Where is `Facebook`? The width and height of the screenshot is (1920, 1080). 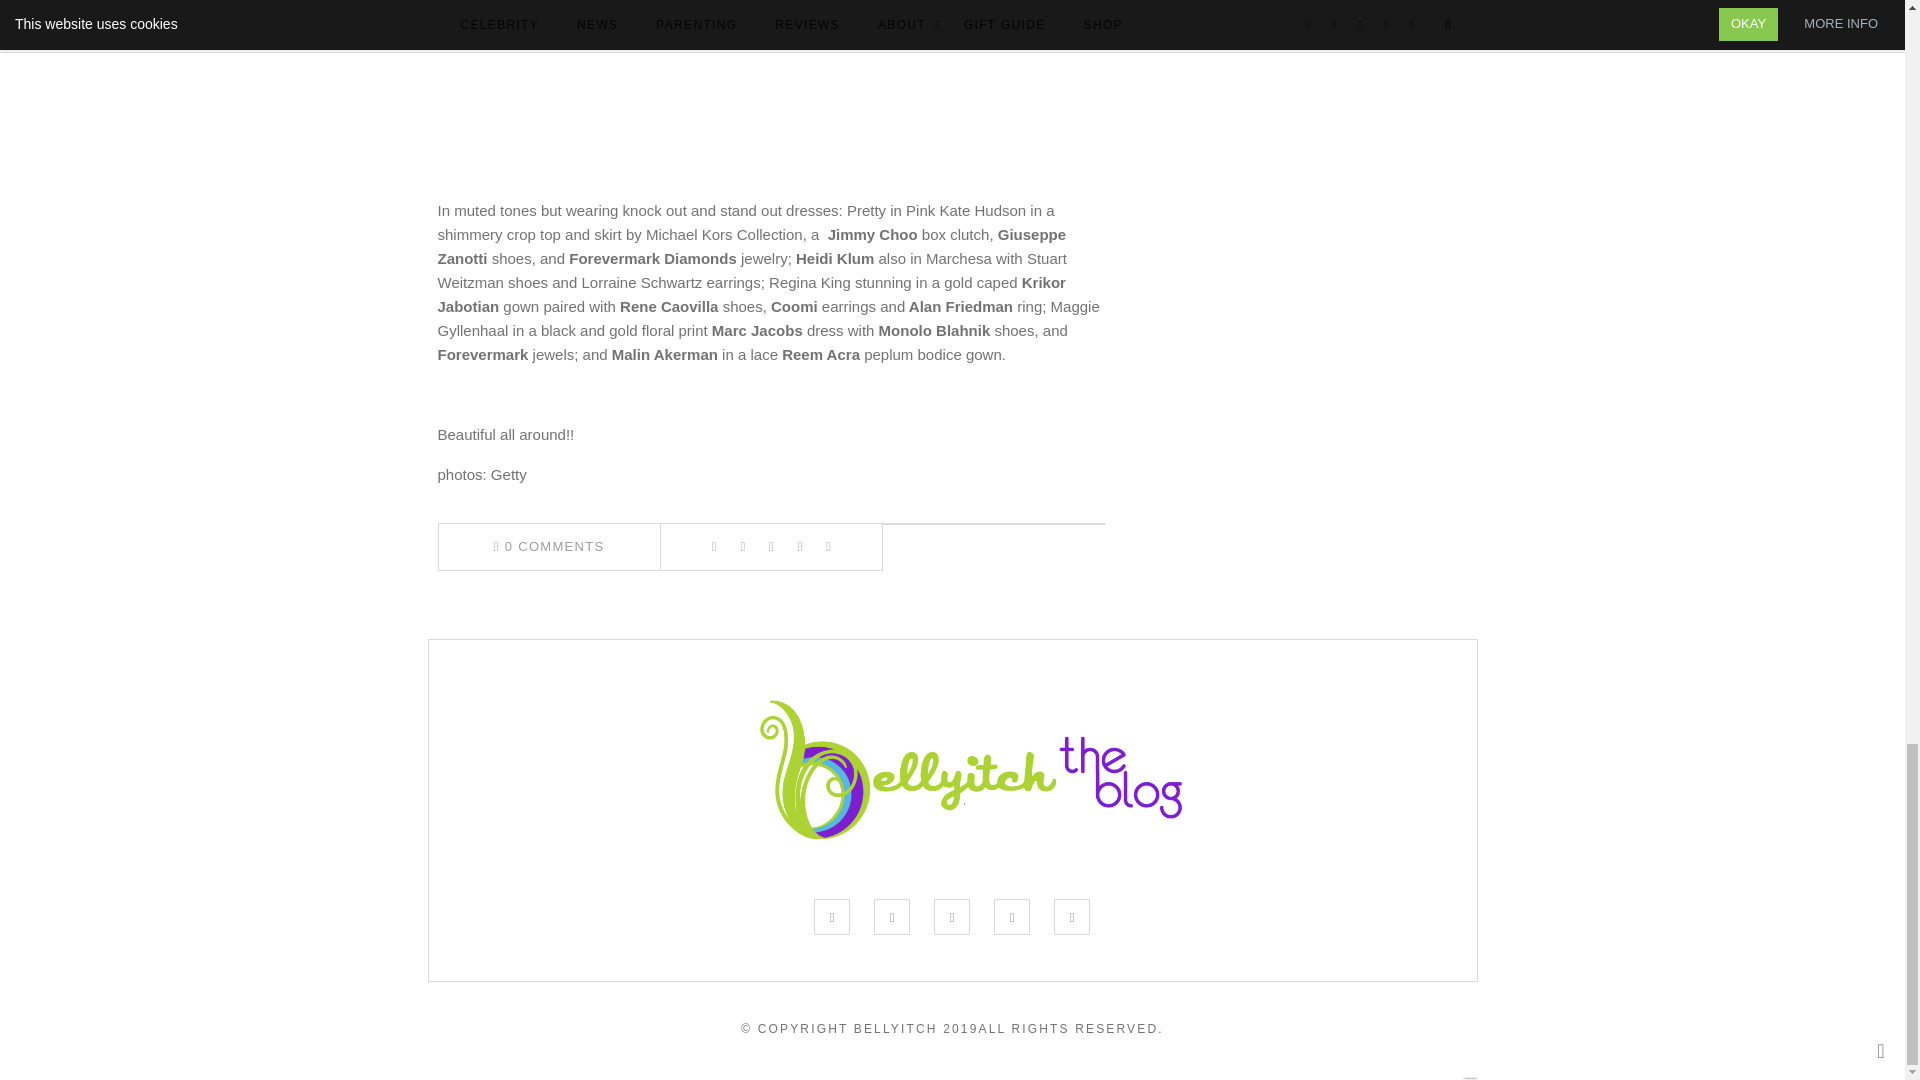
Facebook is located at coordinates (714, 546).